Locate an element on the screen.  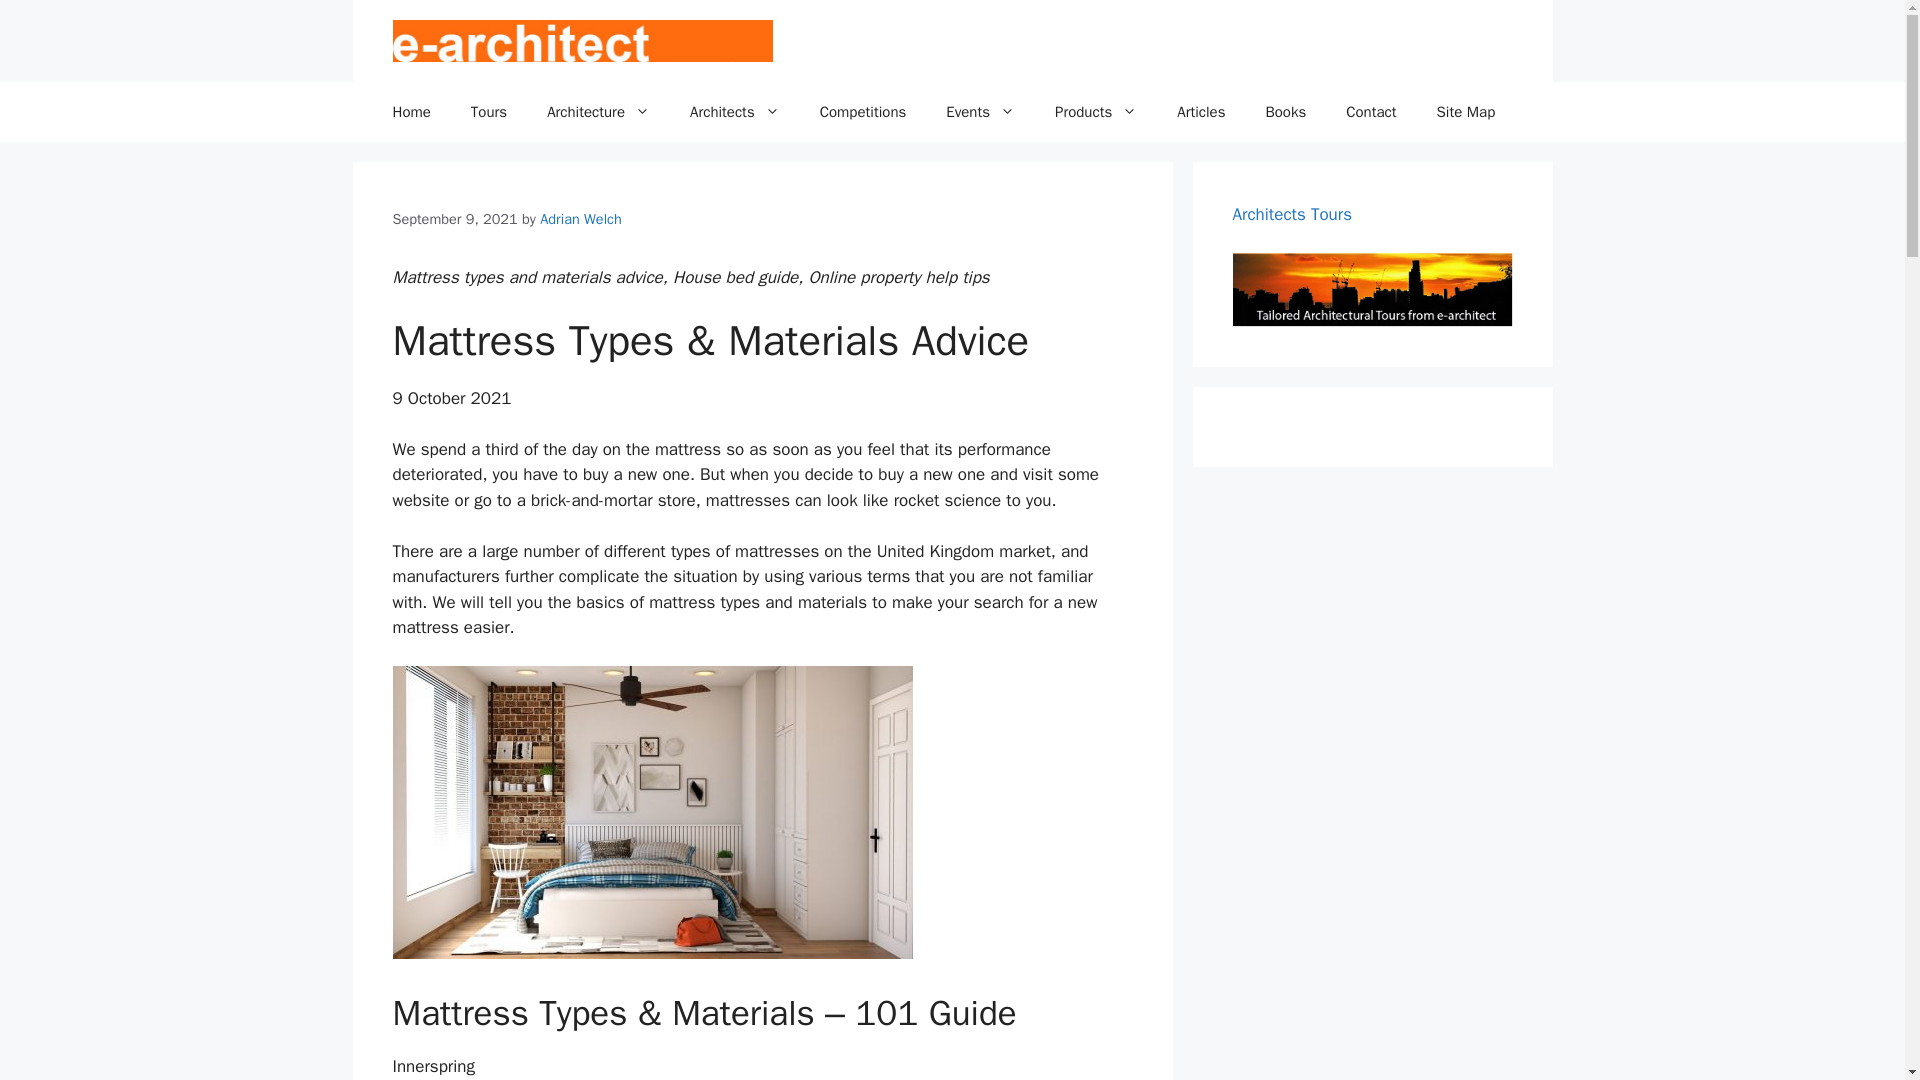
Books is located at coordinates (1285, 112).